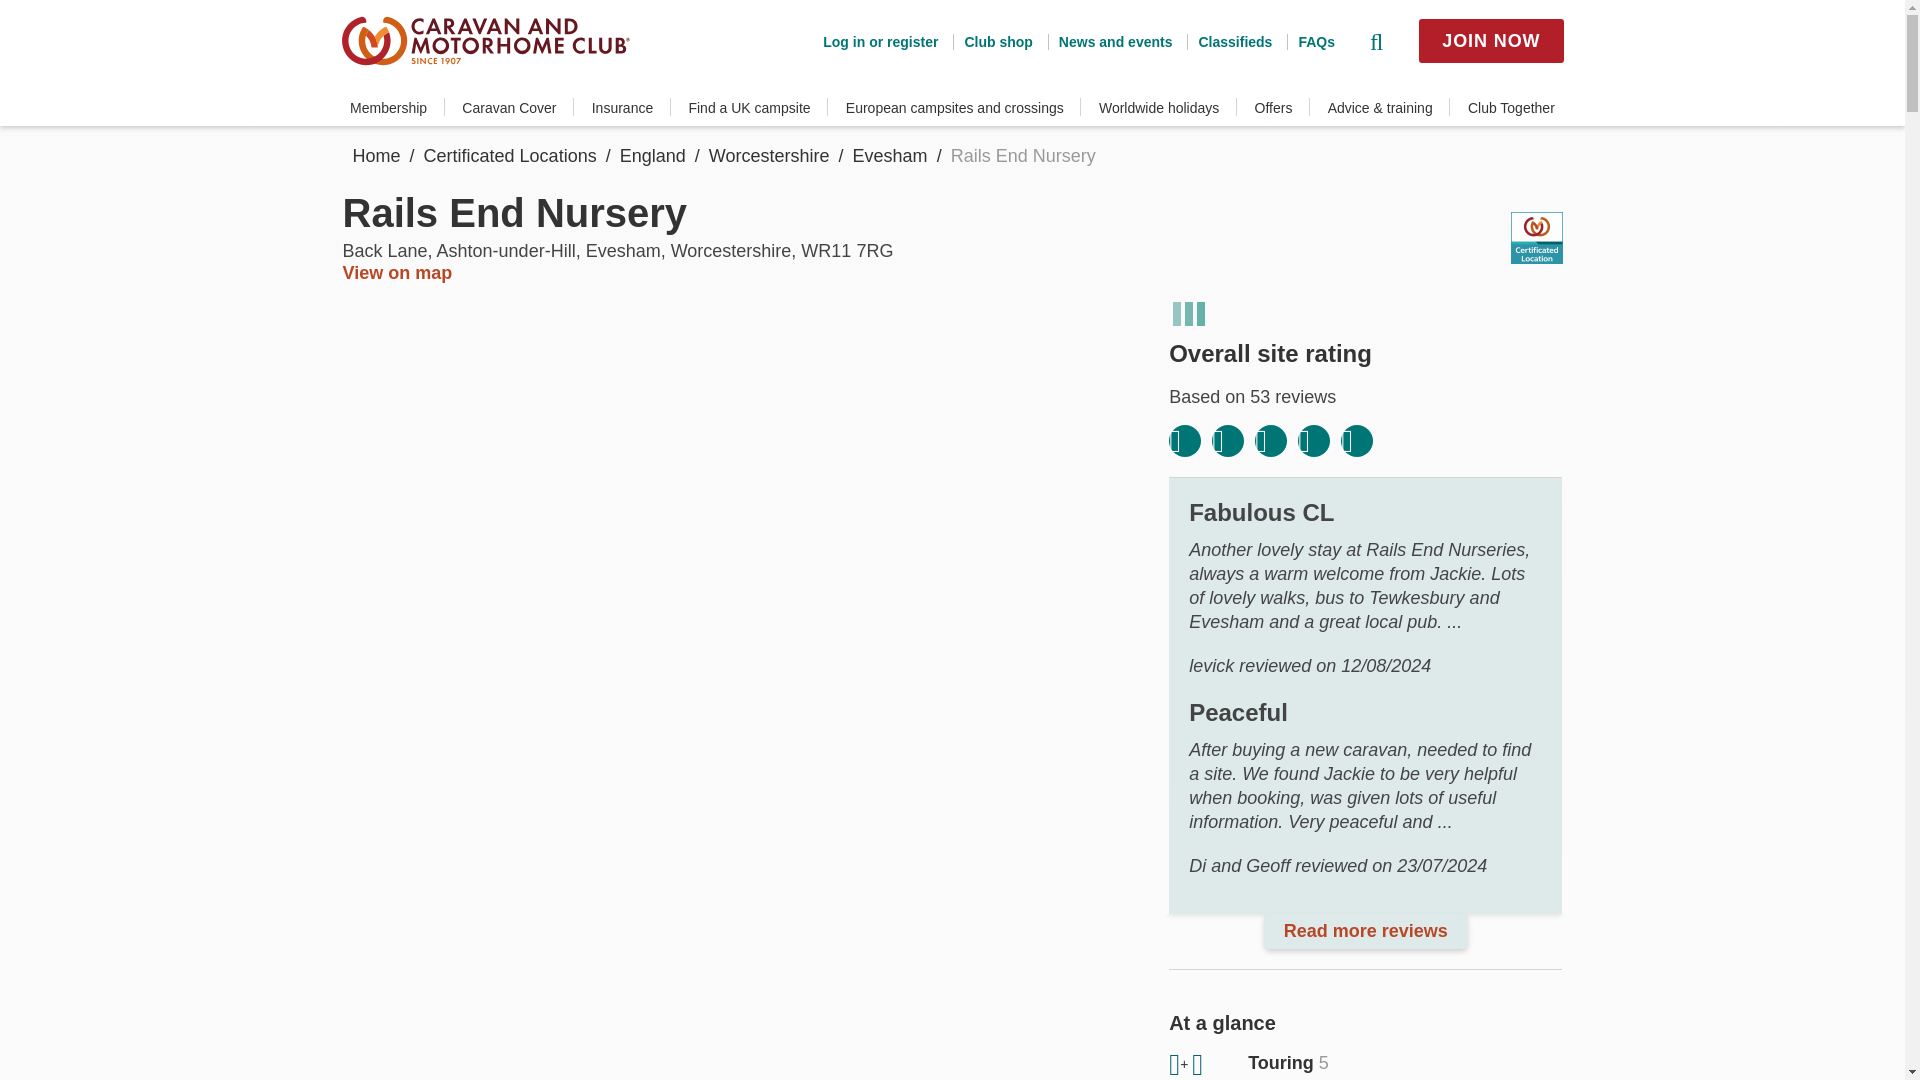 Image resolution: width=1920 pixels, height=1080 pixels. What do you see at coordinates (1228, 41) in the screenshot?
I see `Classifieds` at bounding box center [1228, 41].